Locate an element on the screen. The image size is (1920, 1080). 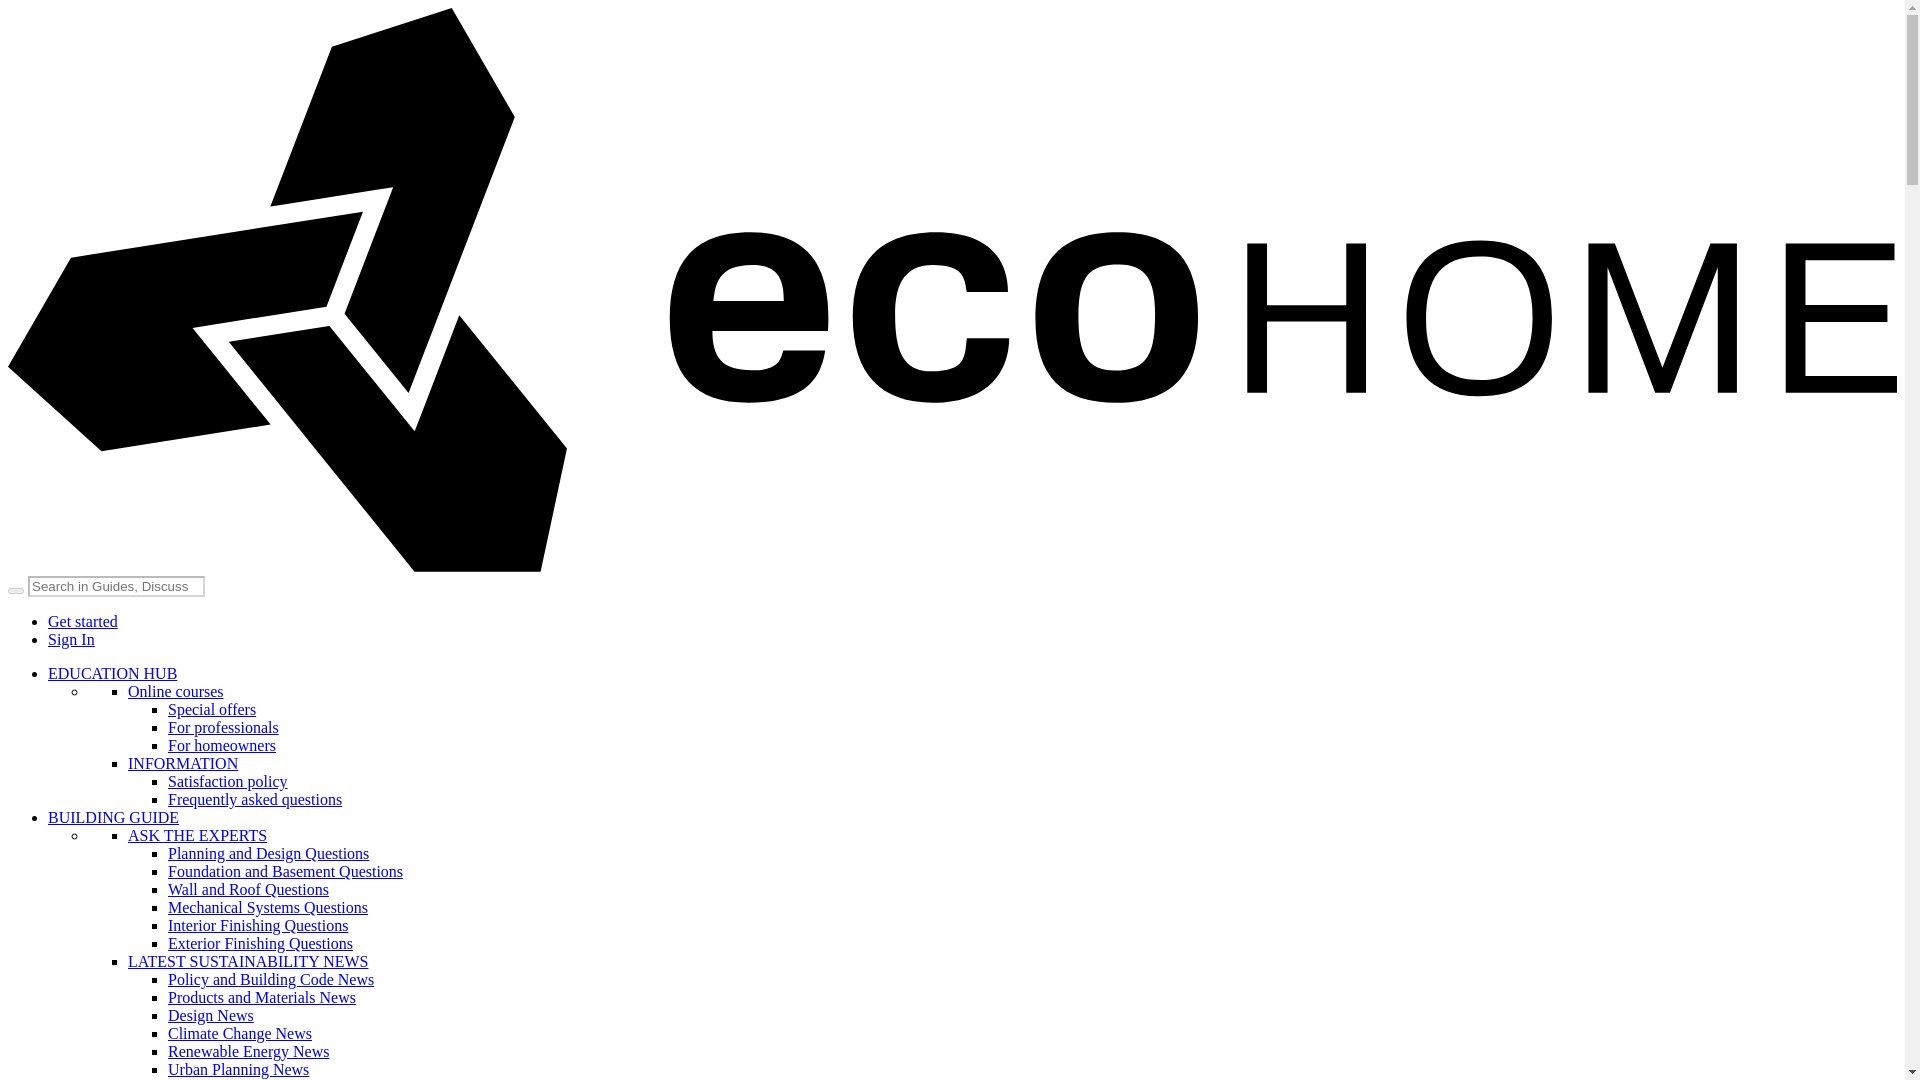
Wall and Roof Questions is located at coordinates (248, 889).